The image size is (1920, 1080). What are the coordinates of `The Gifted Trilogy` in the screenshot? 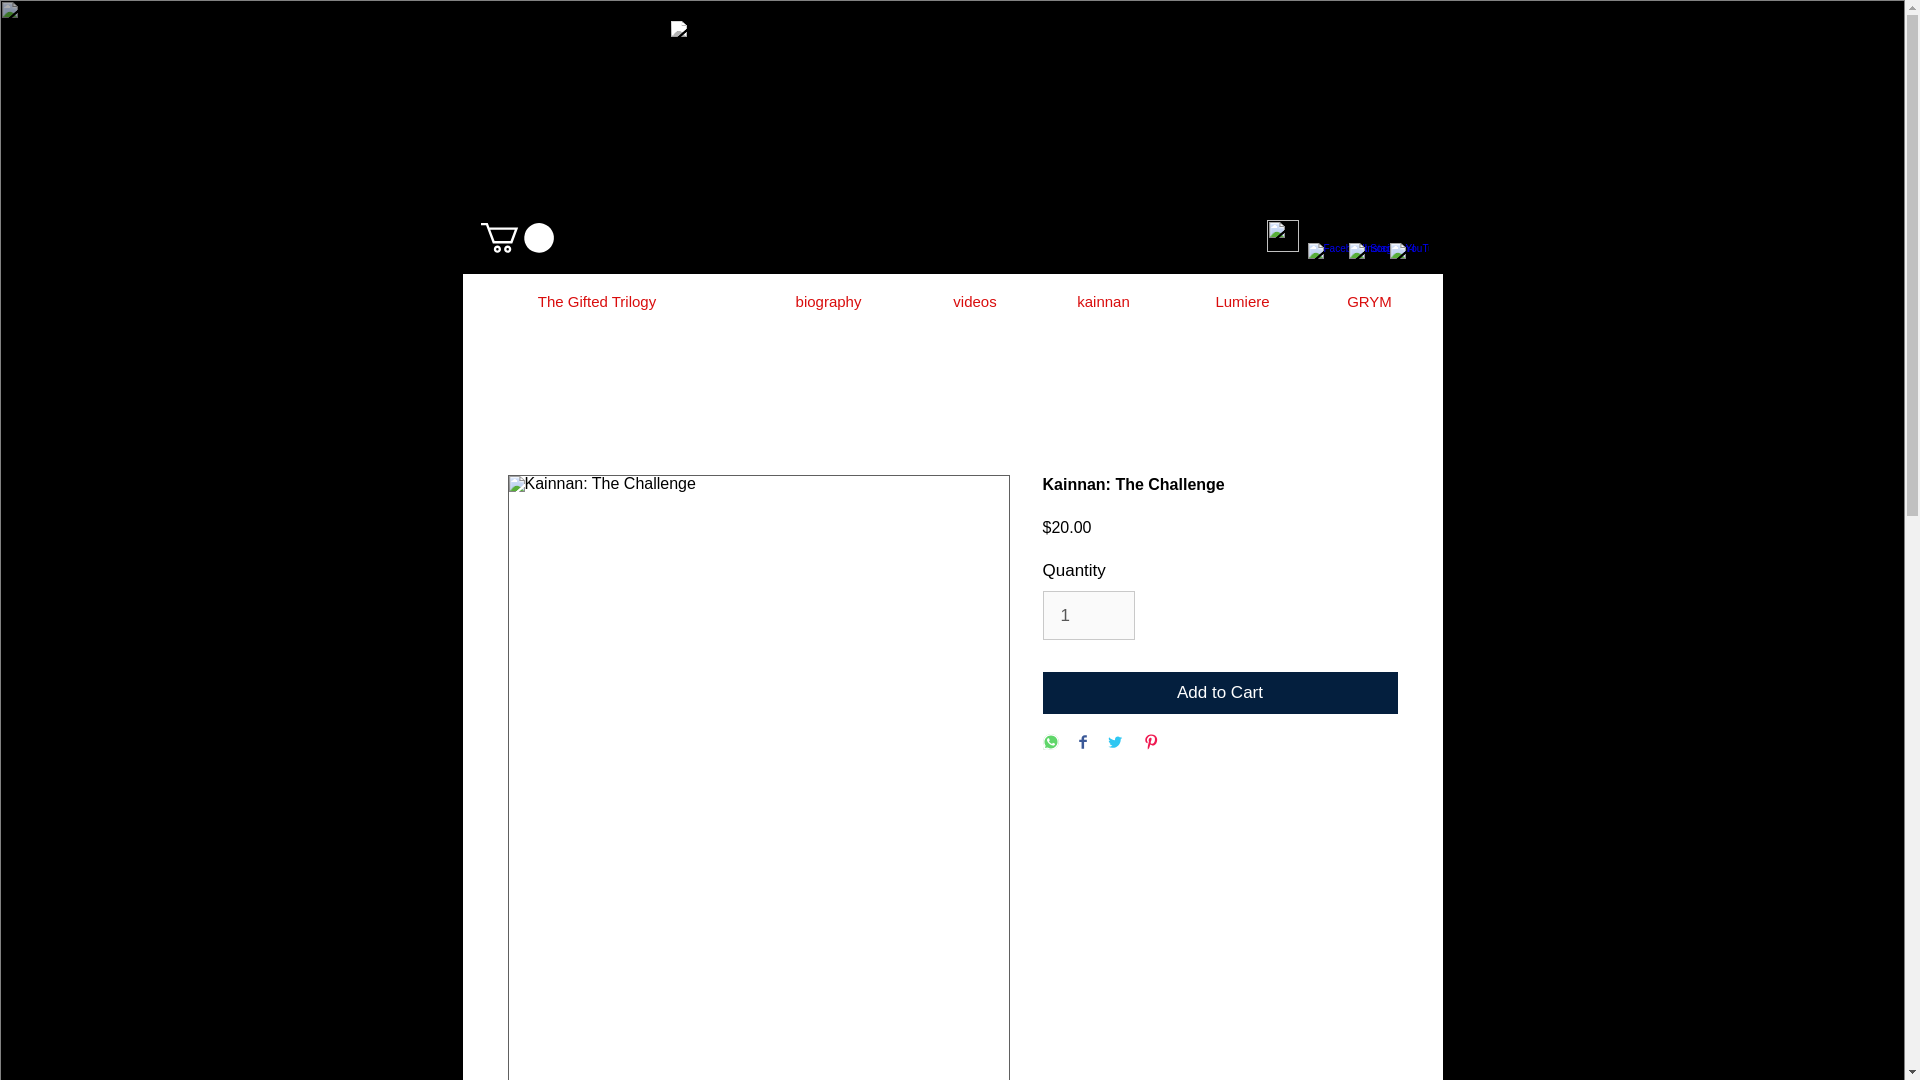 It's located at (596, 301).